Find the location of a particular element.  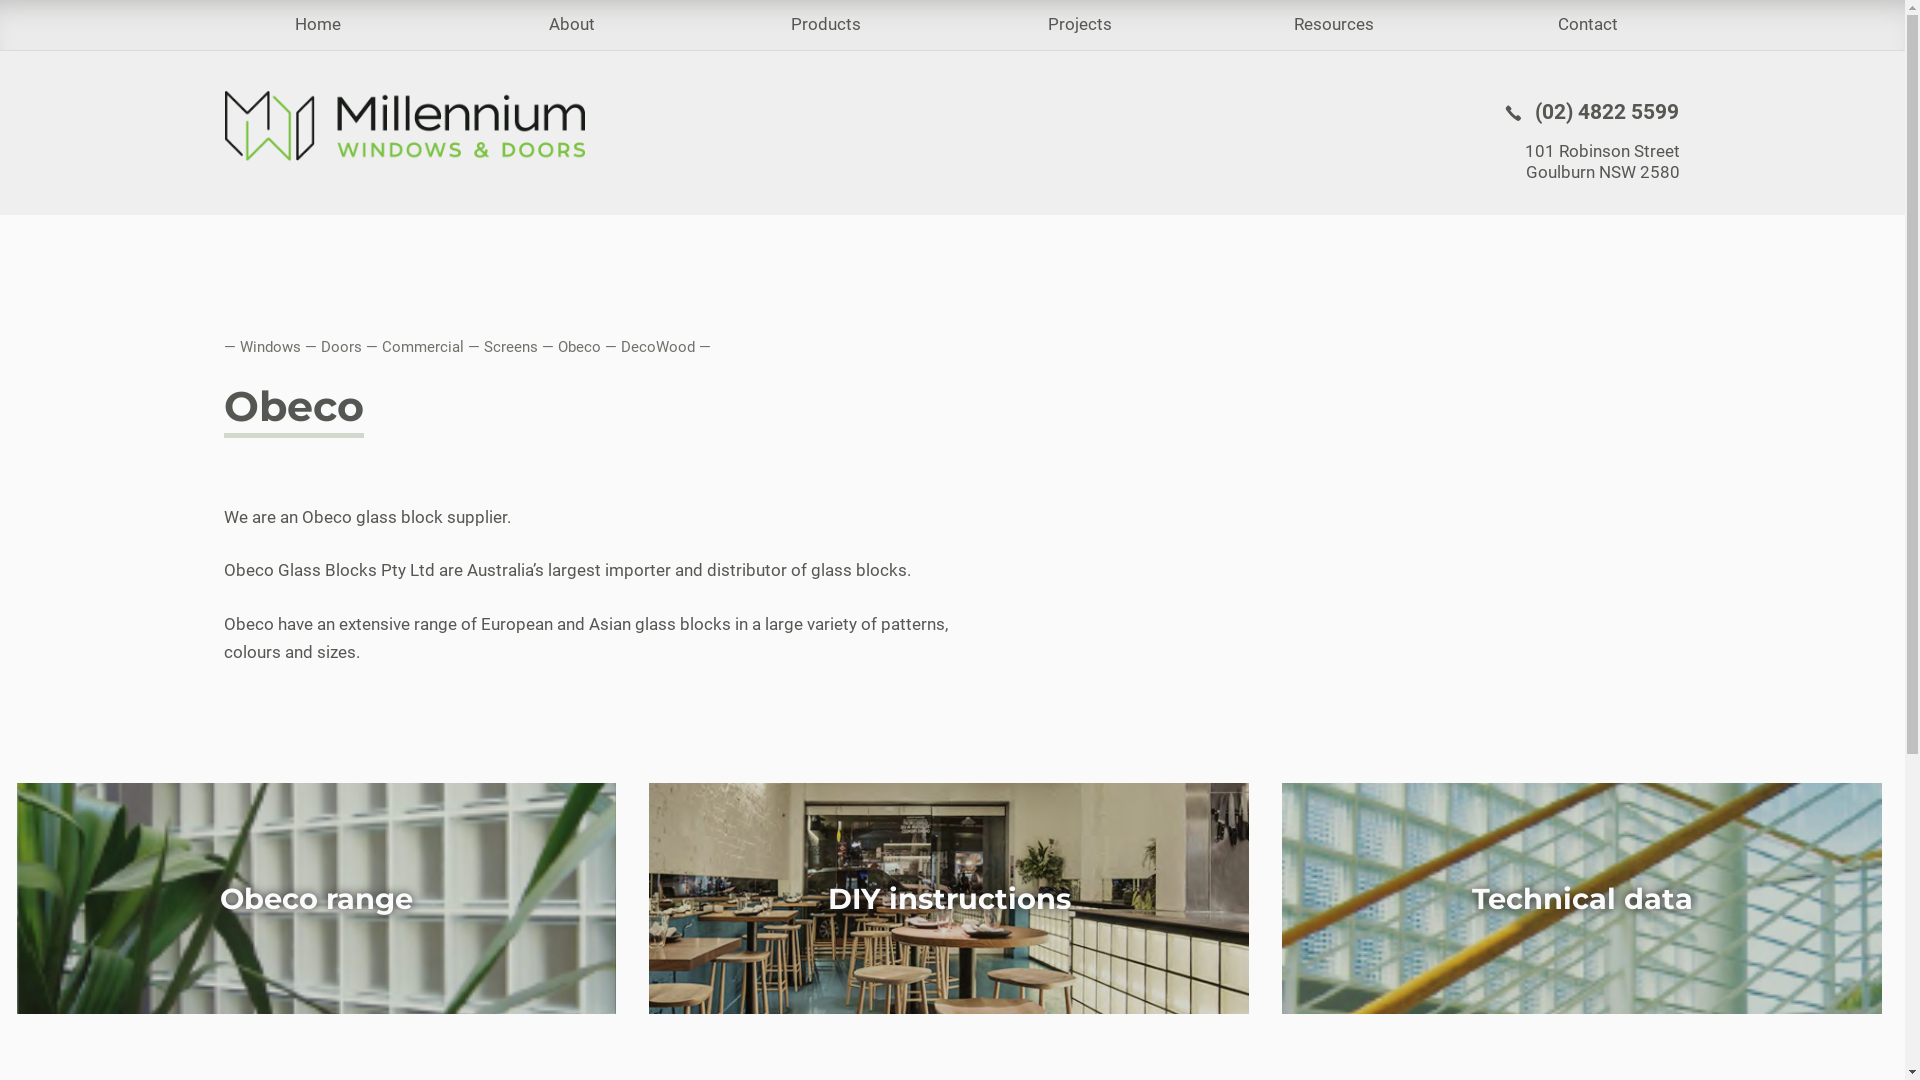

Windows is located at coordinates (270, 347).